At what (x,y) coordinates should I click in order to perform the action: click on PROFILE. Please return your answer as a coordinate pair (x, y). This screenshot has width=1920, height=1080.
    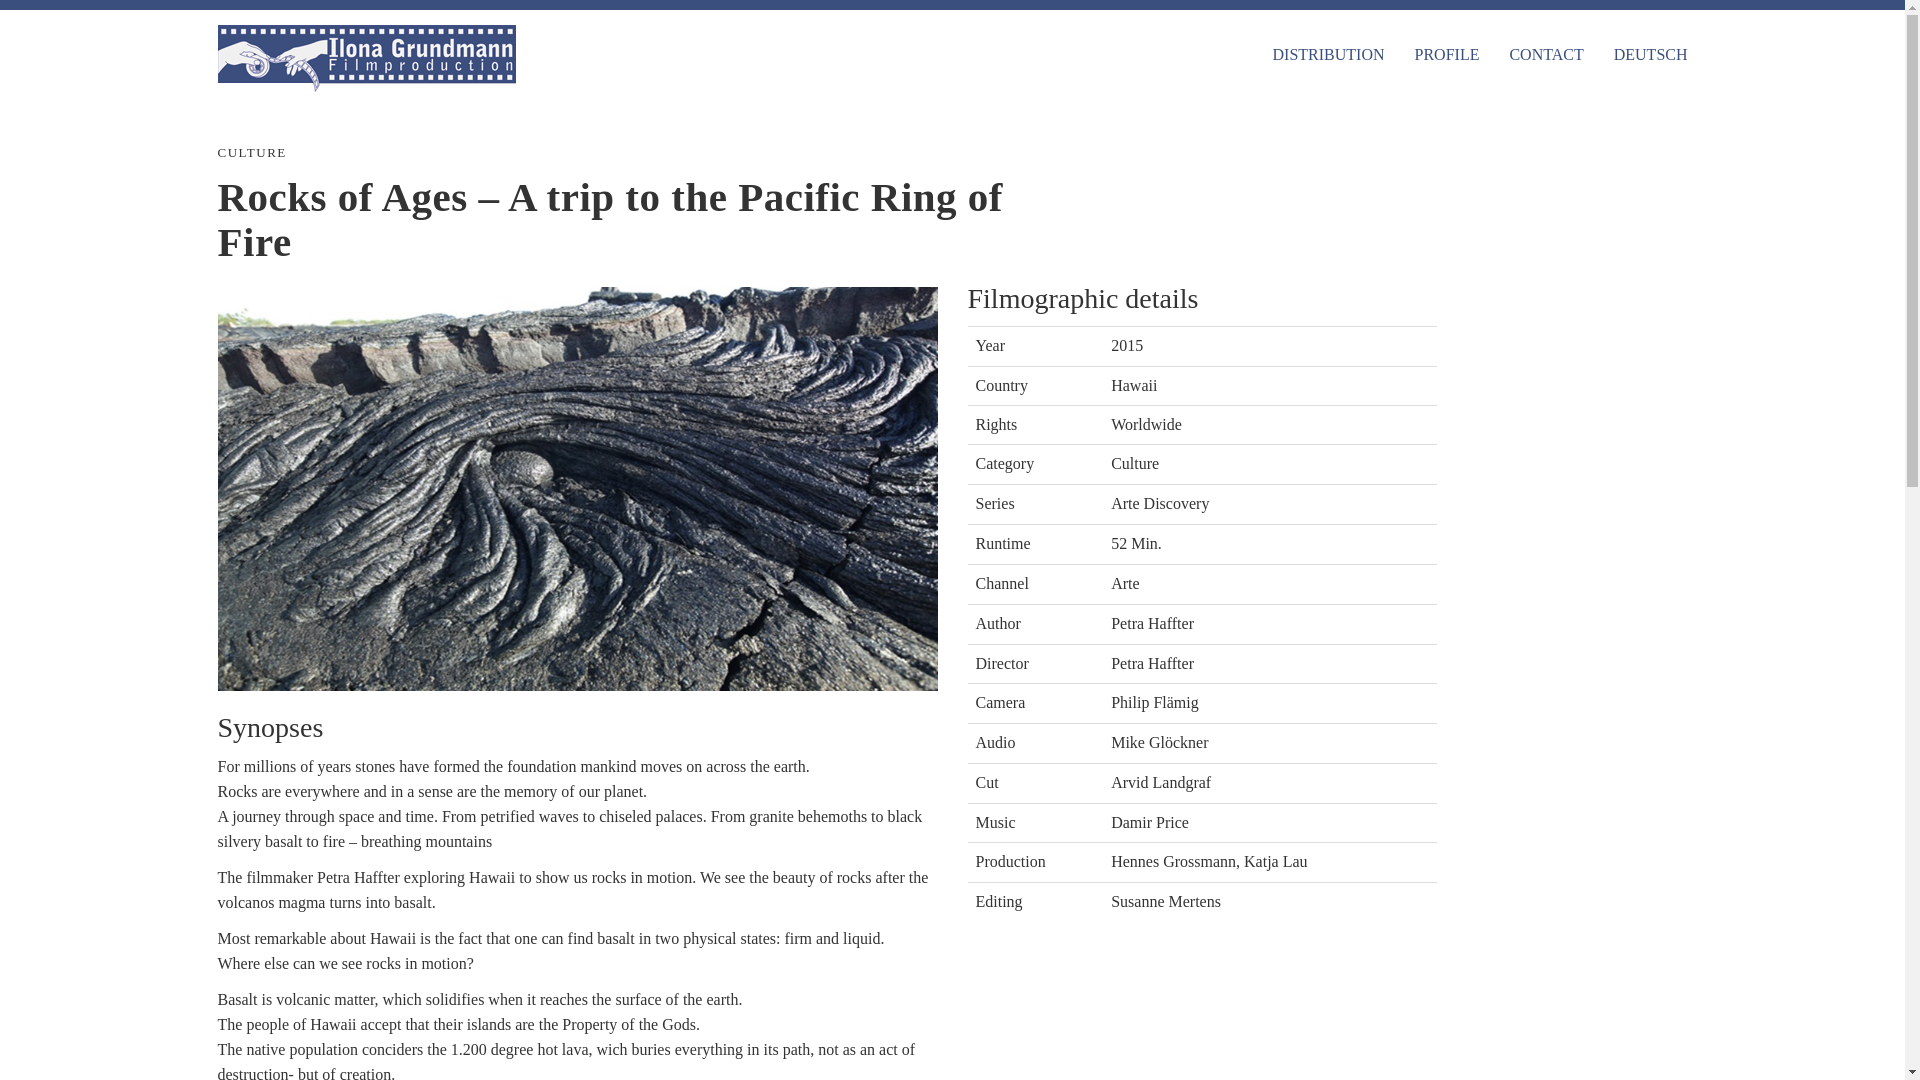
    Looking at the image, I should click on (1447, 54).